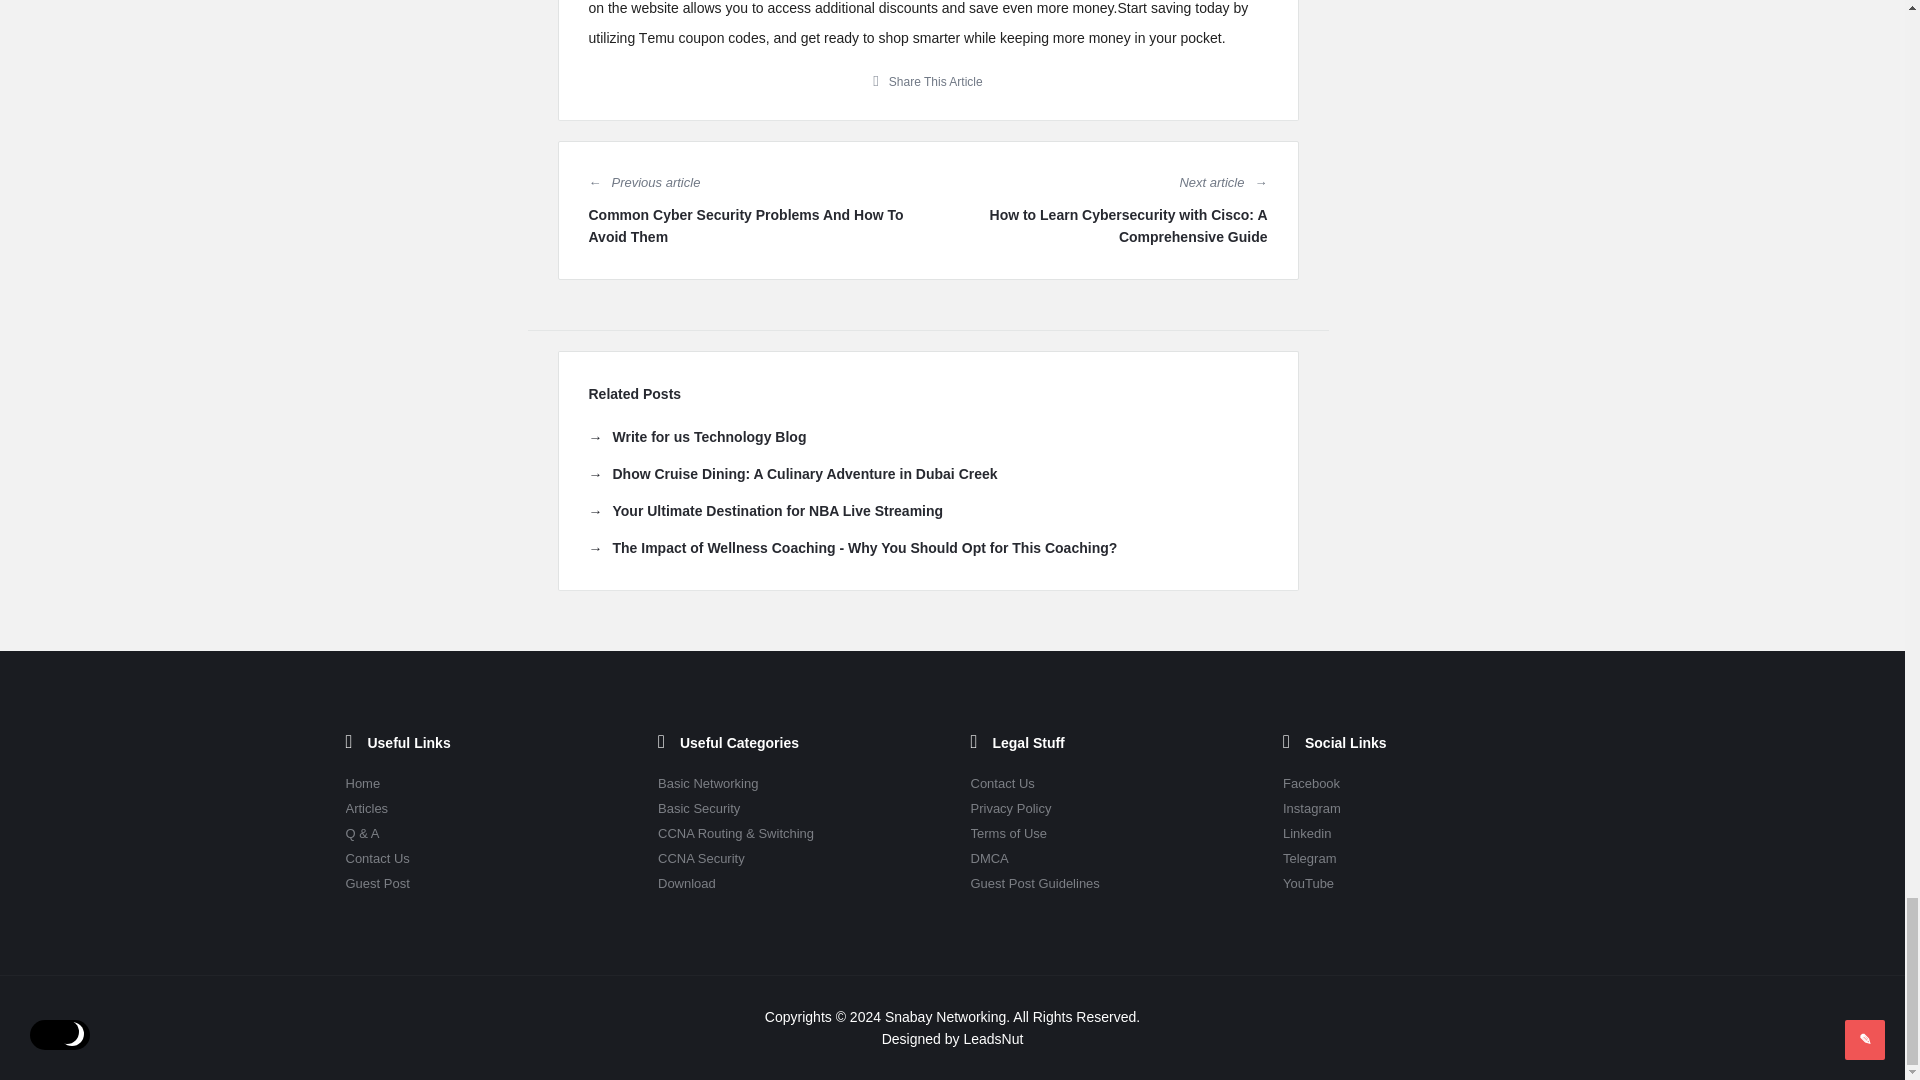  What do you see at coordinates (696, 436) in the screenshot?
I see `Write for us Technology Blog` at bounding box center [696, 436].